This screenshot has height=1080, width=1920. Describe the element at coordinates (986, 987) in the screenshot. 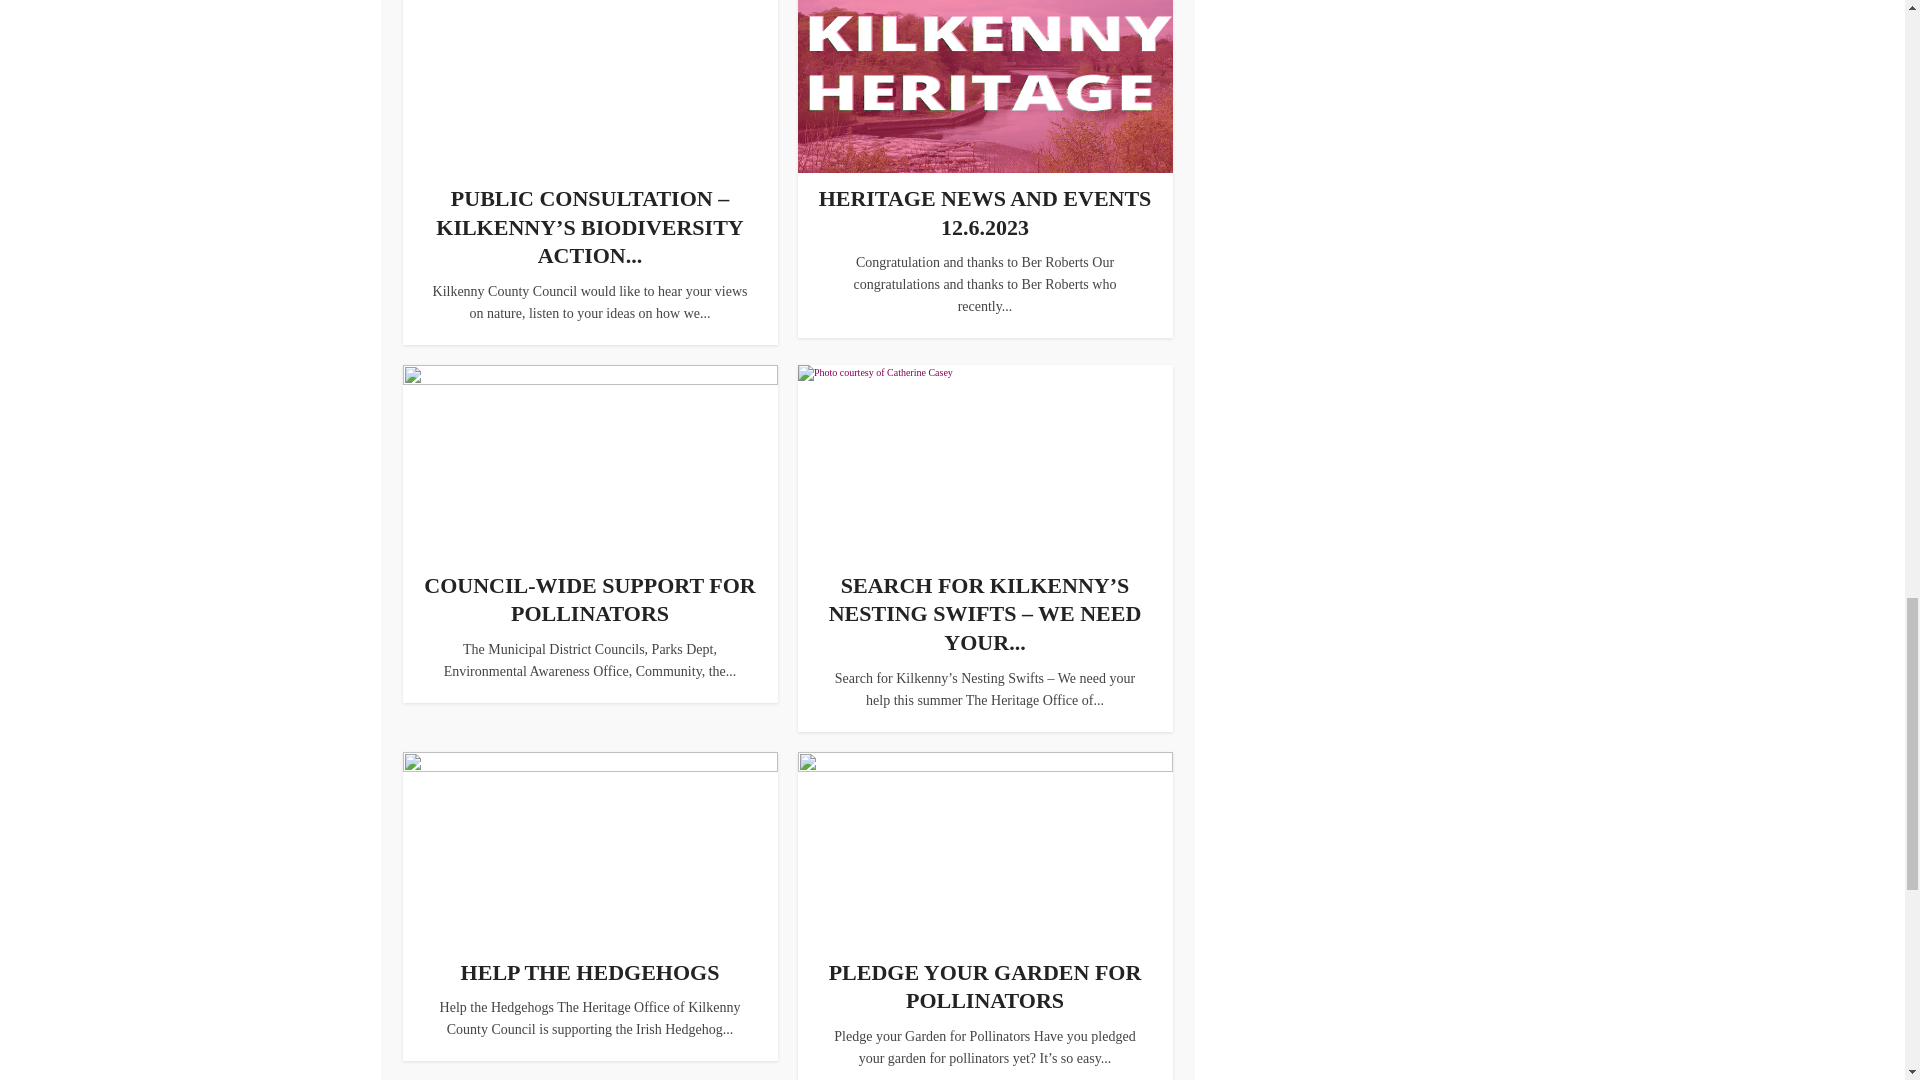

I see `Pledge your Garden for Pollinators` at that location.